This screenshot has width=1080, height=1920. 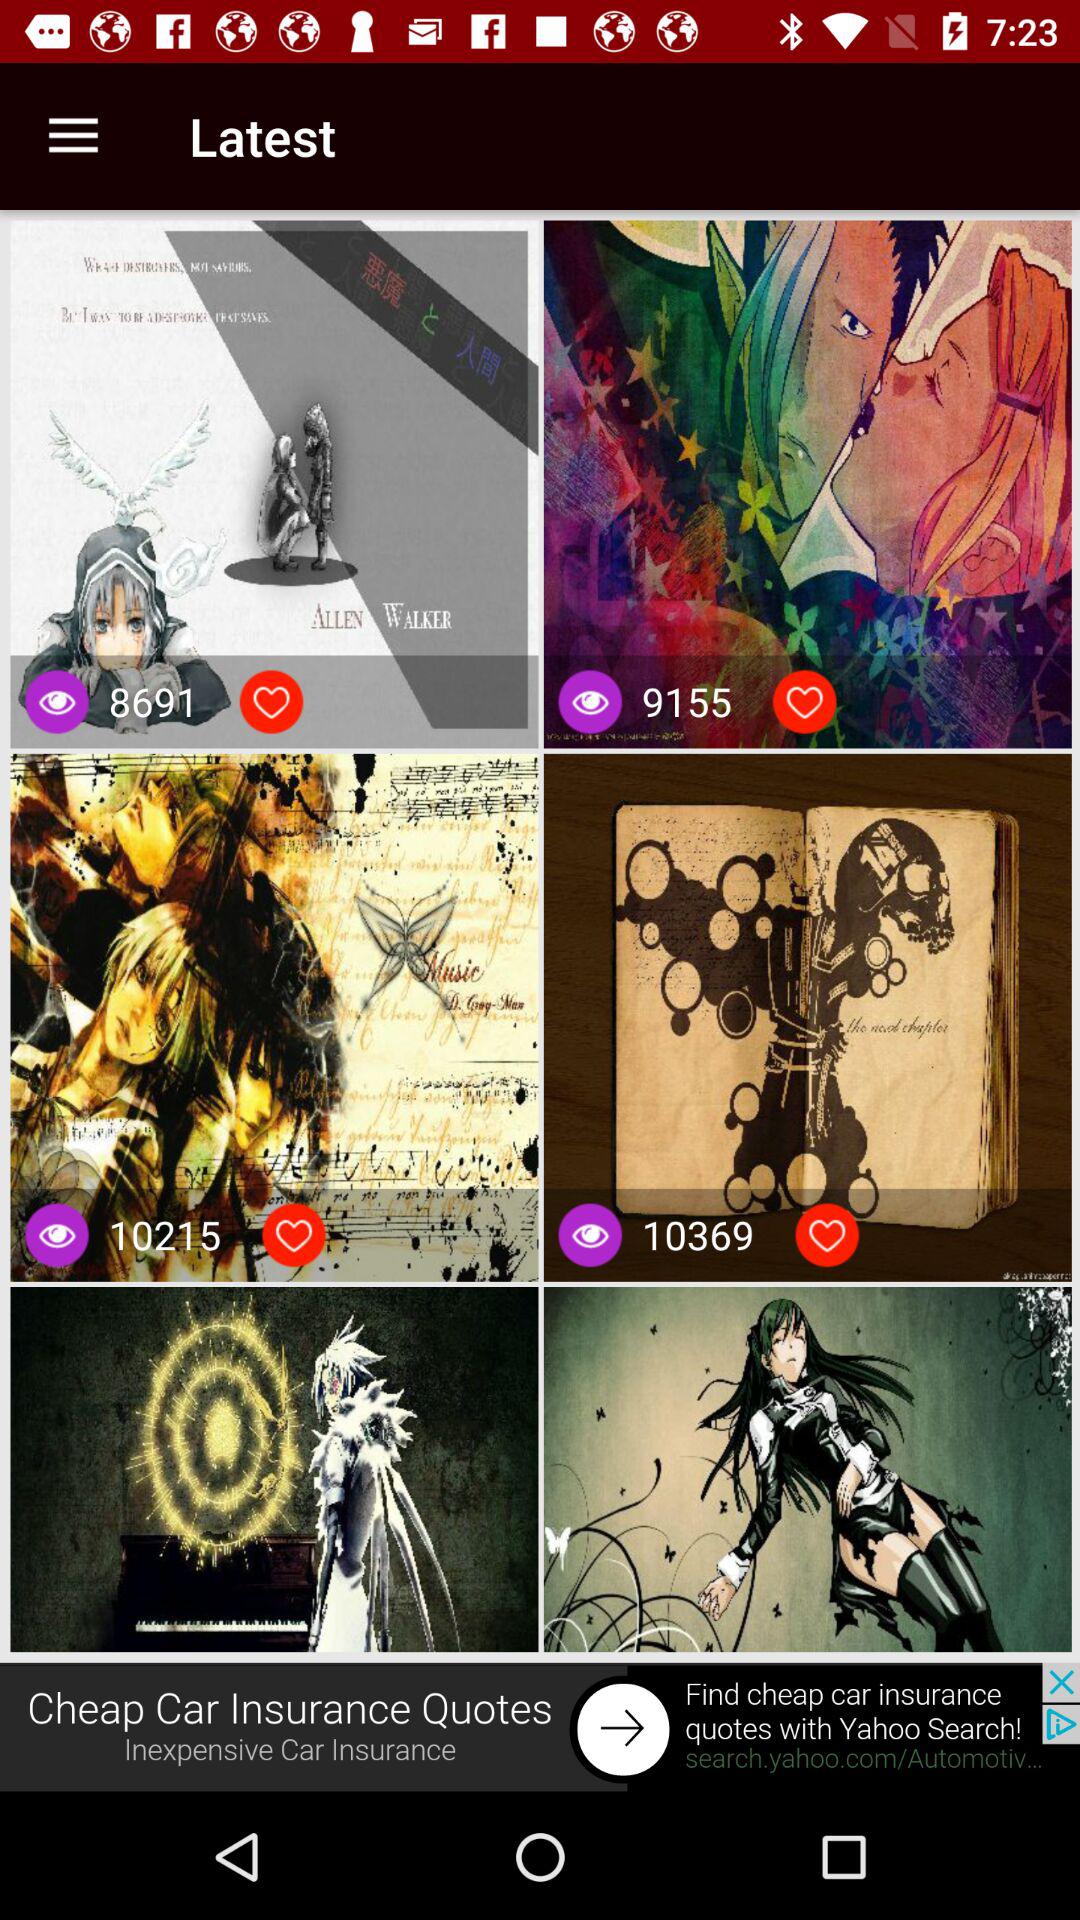 I want to click on set as favorite, so click(x=804, y=702).